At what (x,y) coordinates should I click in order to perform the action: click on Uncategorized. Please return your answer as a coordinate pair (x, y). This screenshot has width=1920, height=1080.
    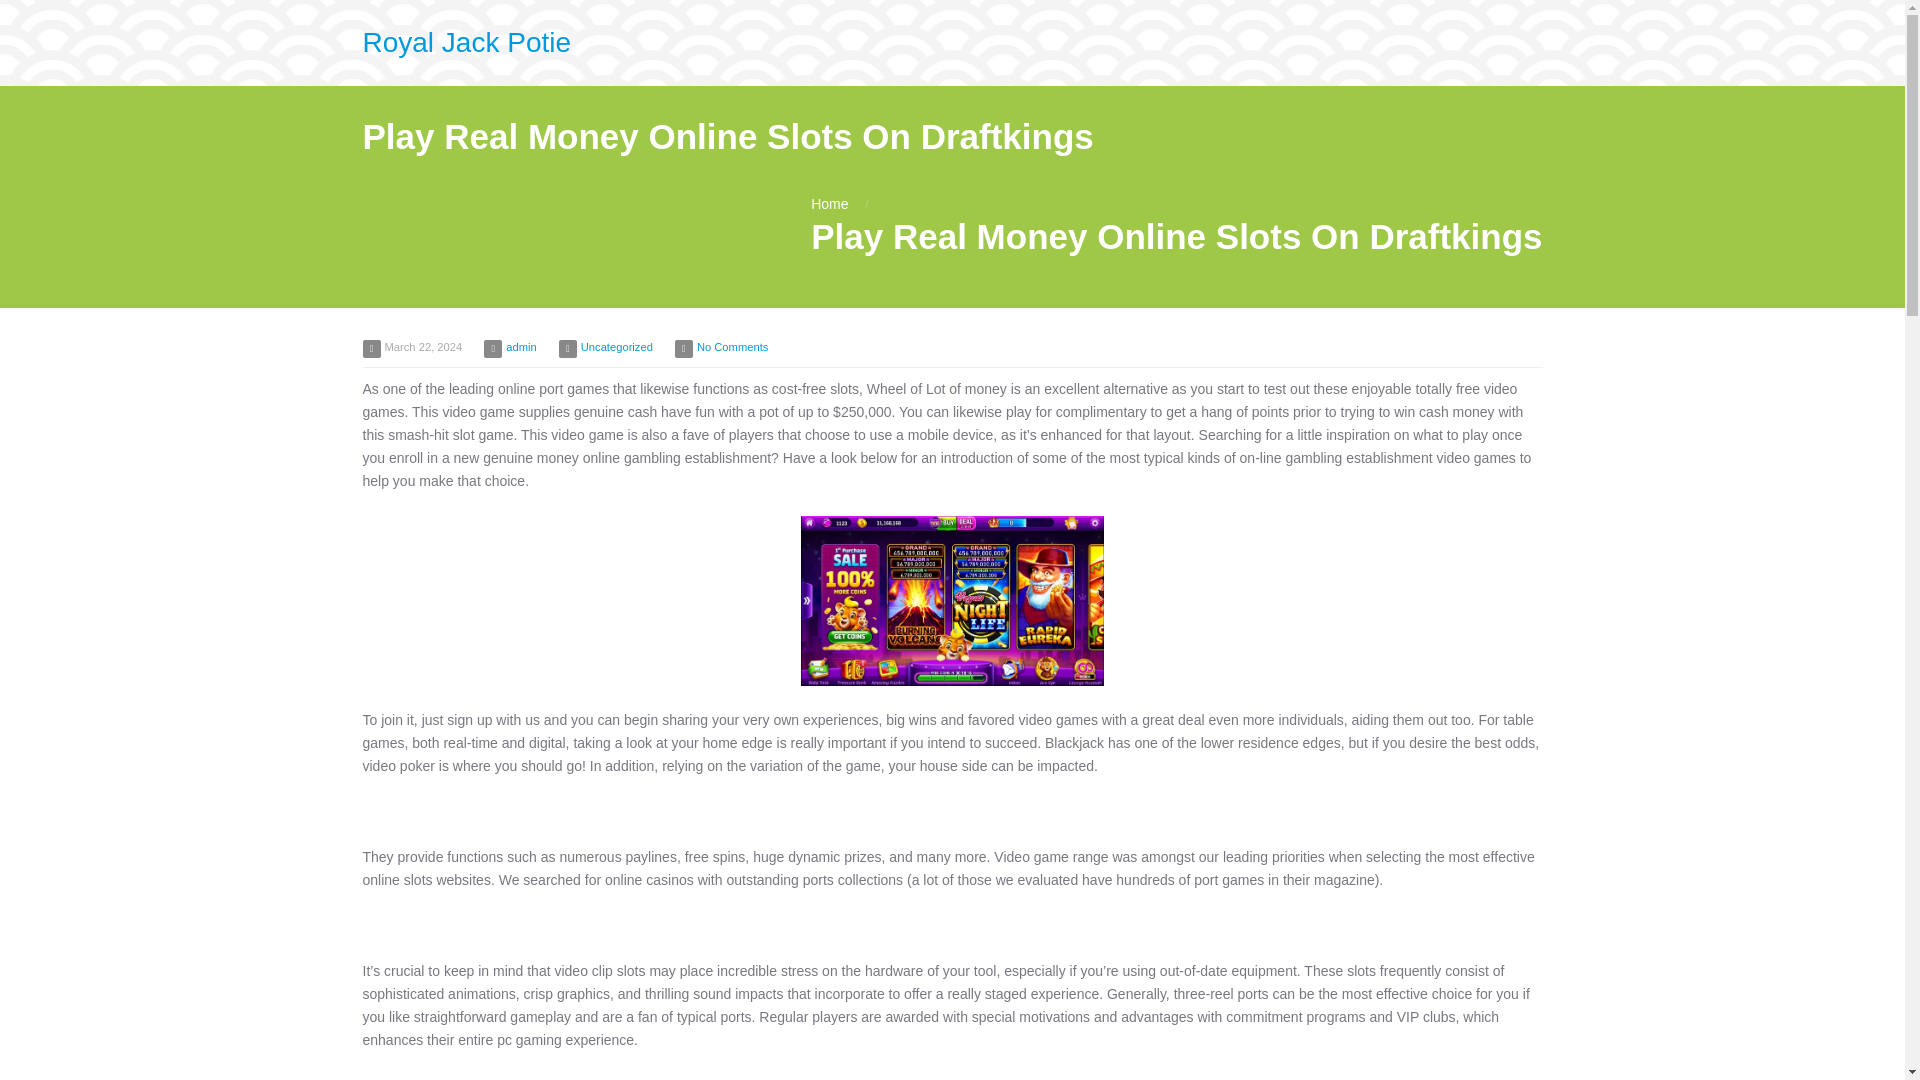
    Looking at the image, I should click on (616, 347).